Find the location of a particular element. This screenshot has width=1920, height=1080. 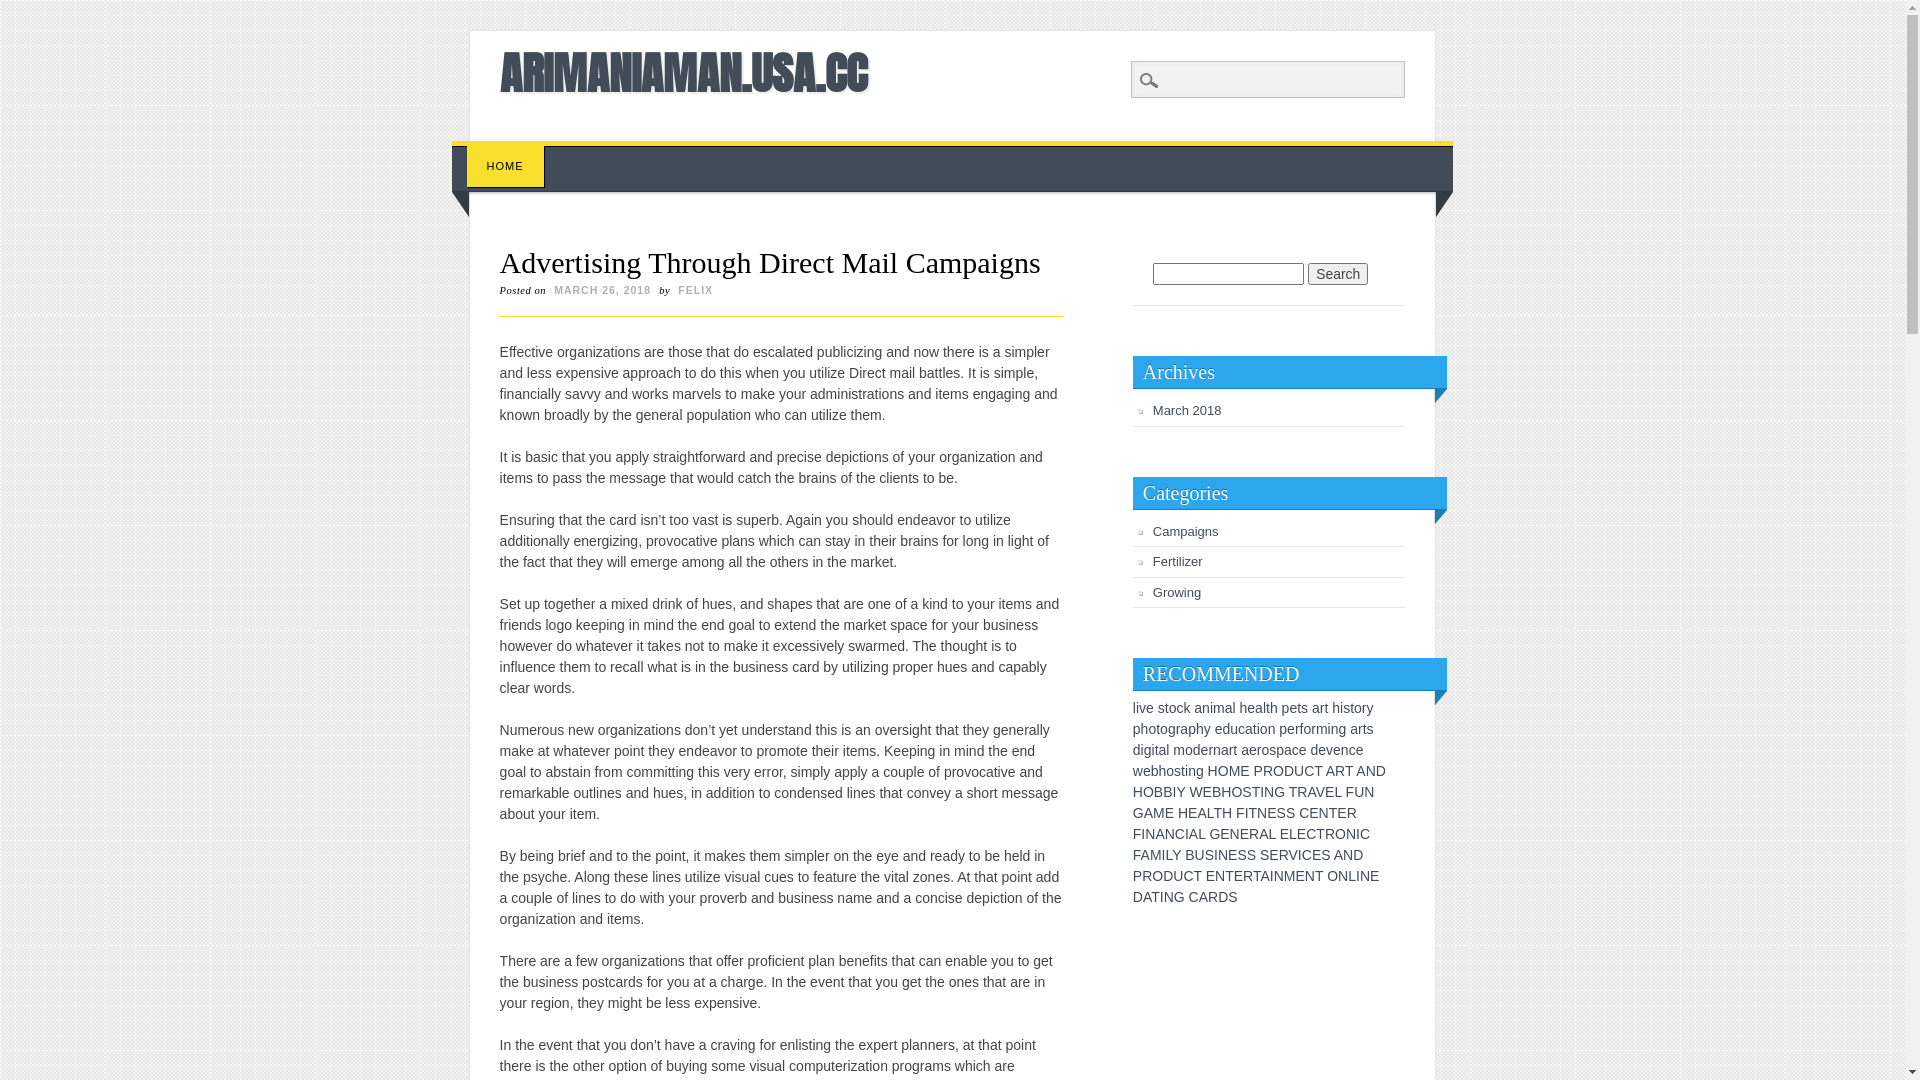

C is located at coordinates (1180, 834).